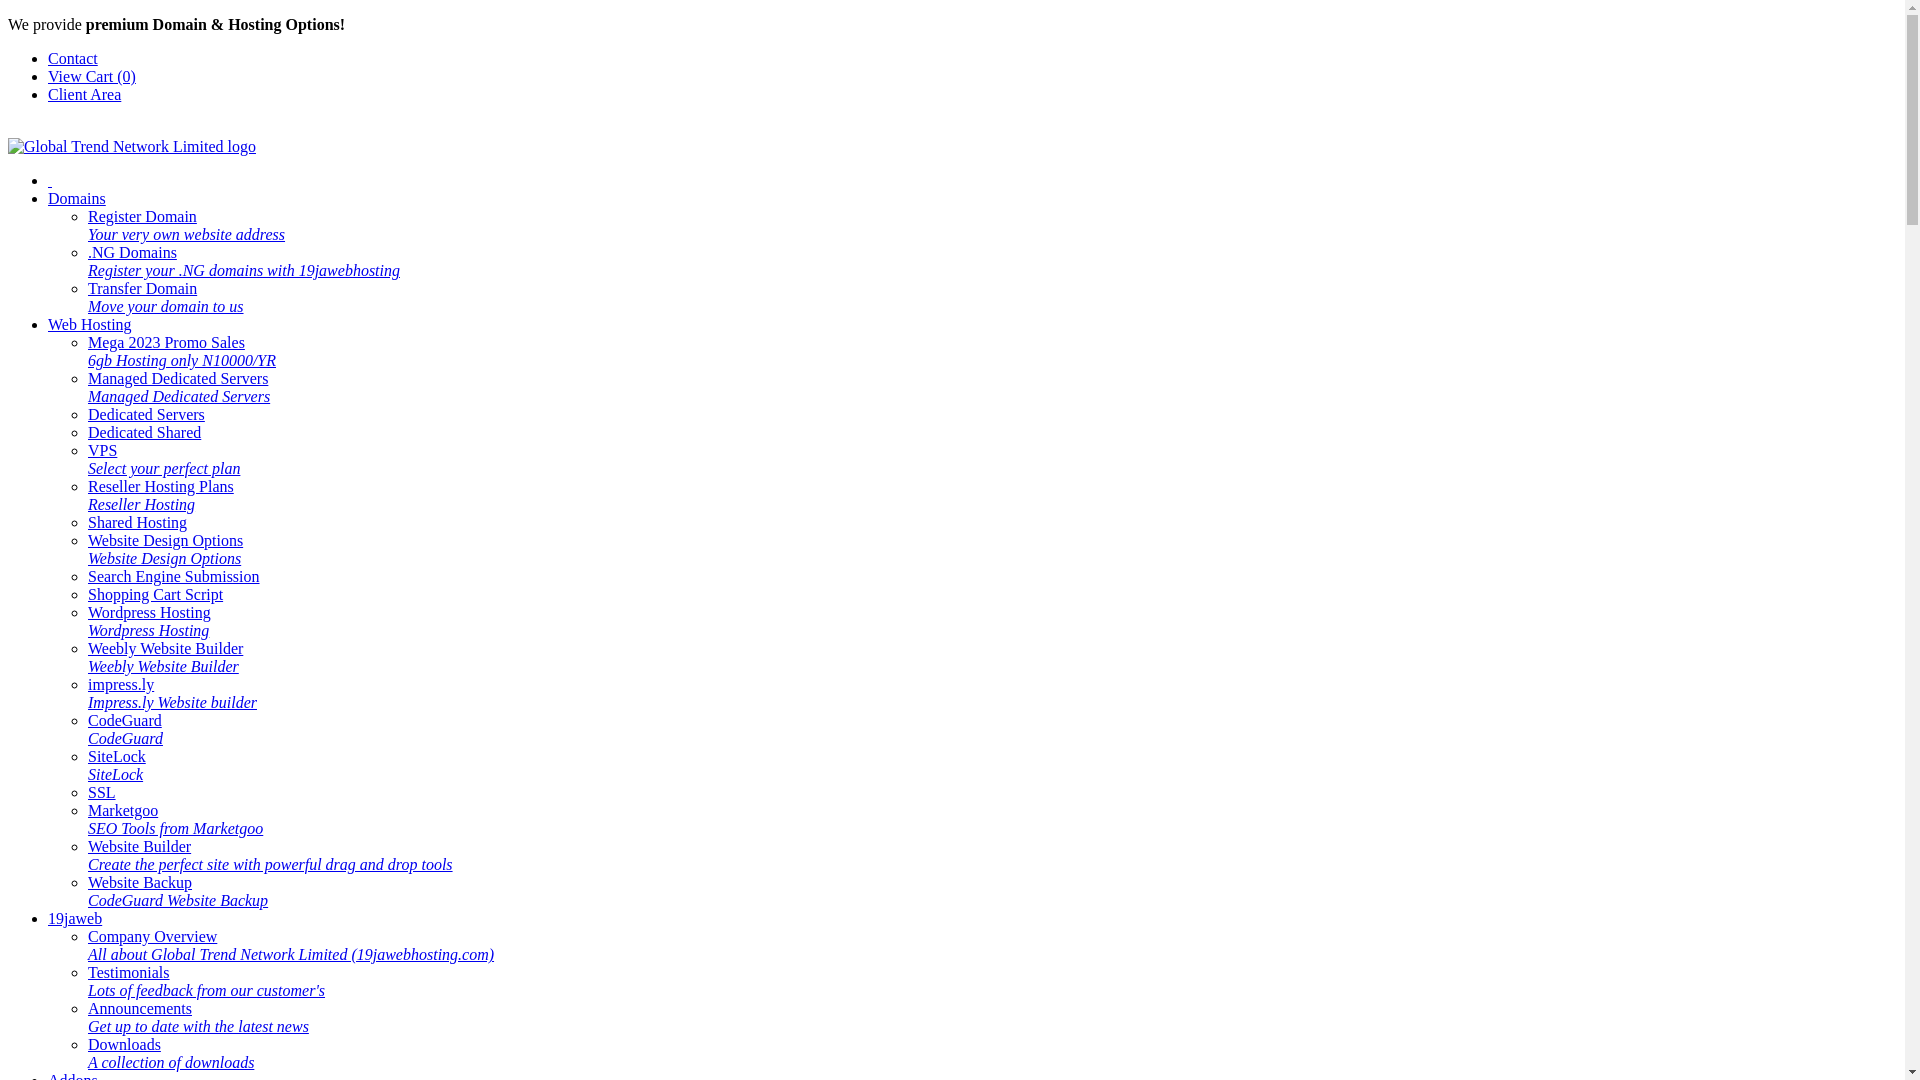 The image size is (1920, 1080). What do you see at coordinates (174, 576) in the screenshot?
I see `Search Engine Submission` at bounding box center [174, 576].